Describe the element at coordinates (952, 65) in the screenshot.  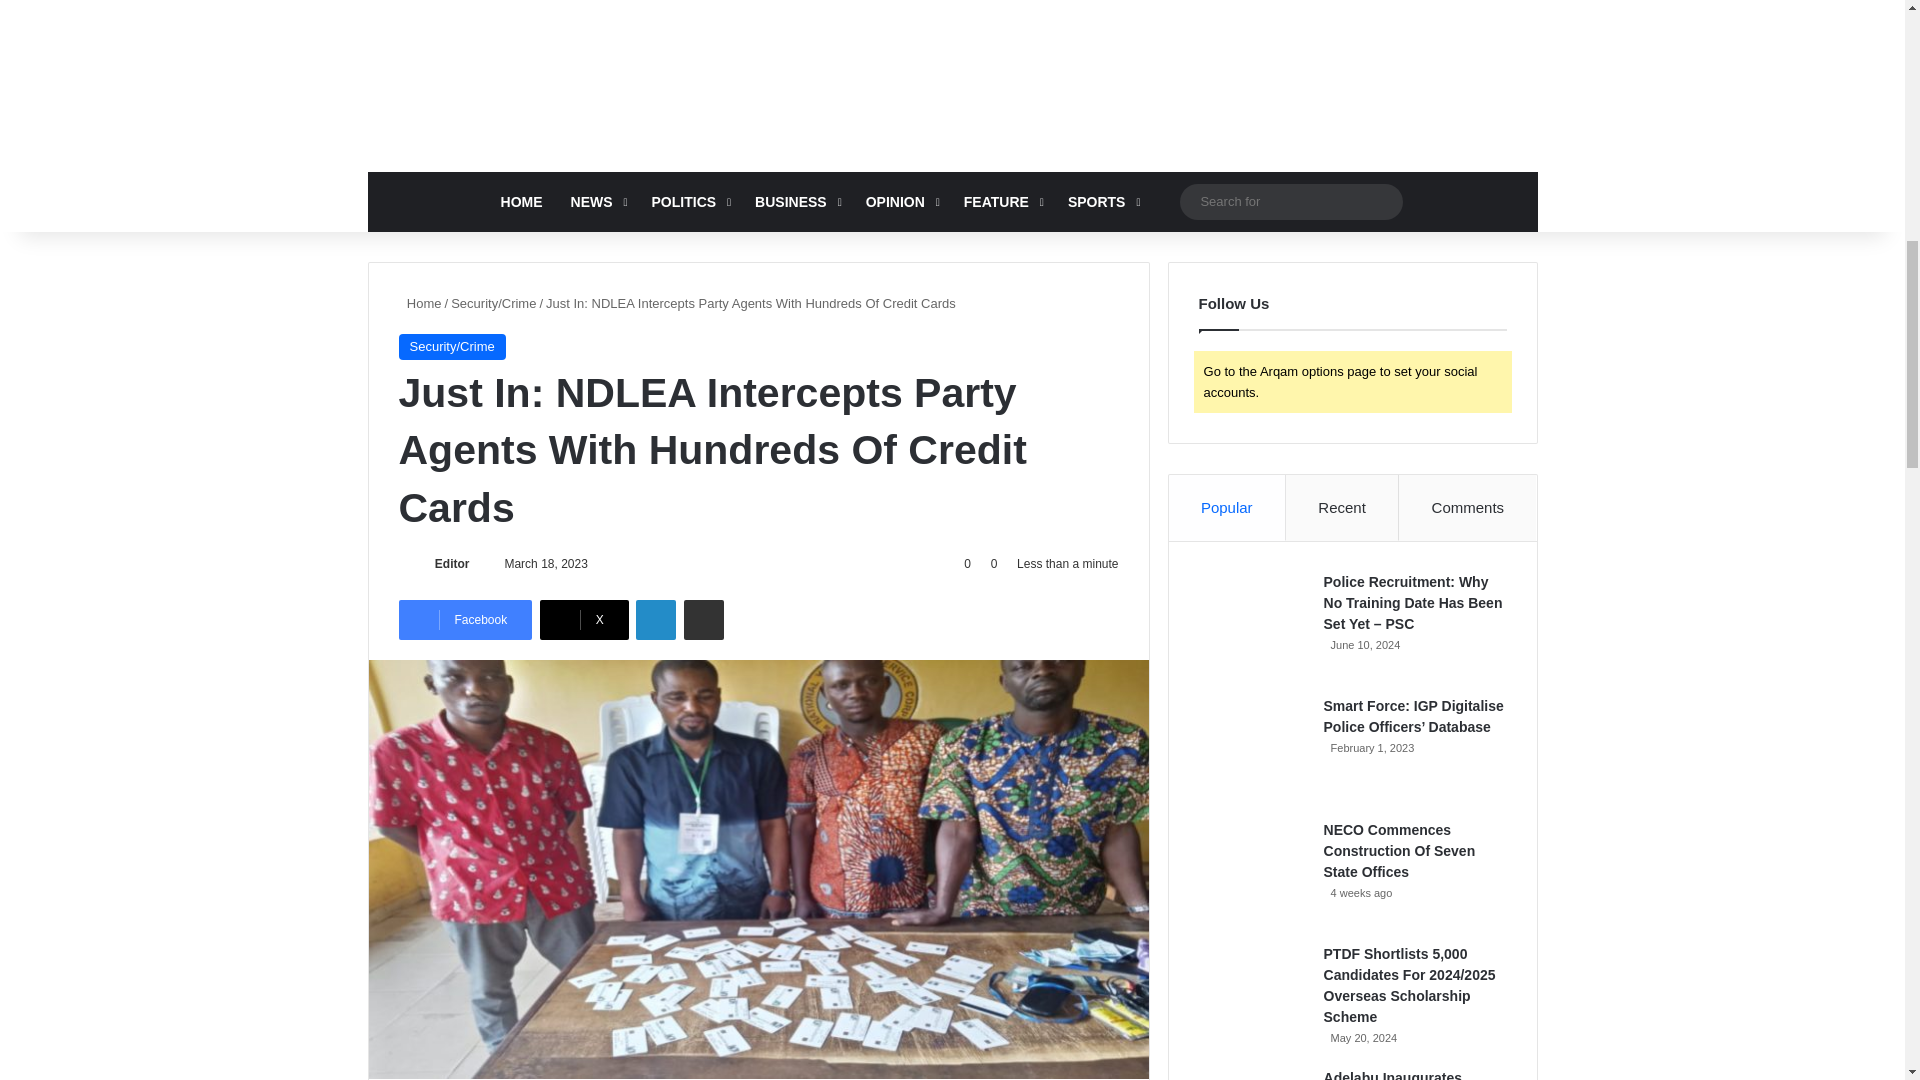
I see `TheFact Daily` at that location.